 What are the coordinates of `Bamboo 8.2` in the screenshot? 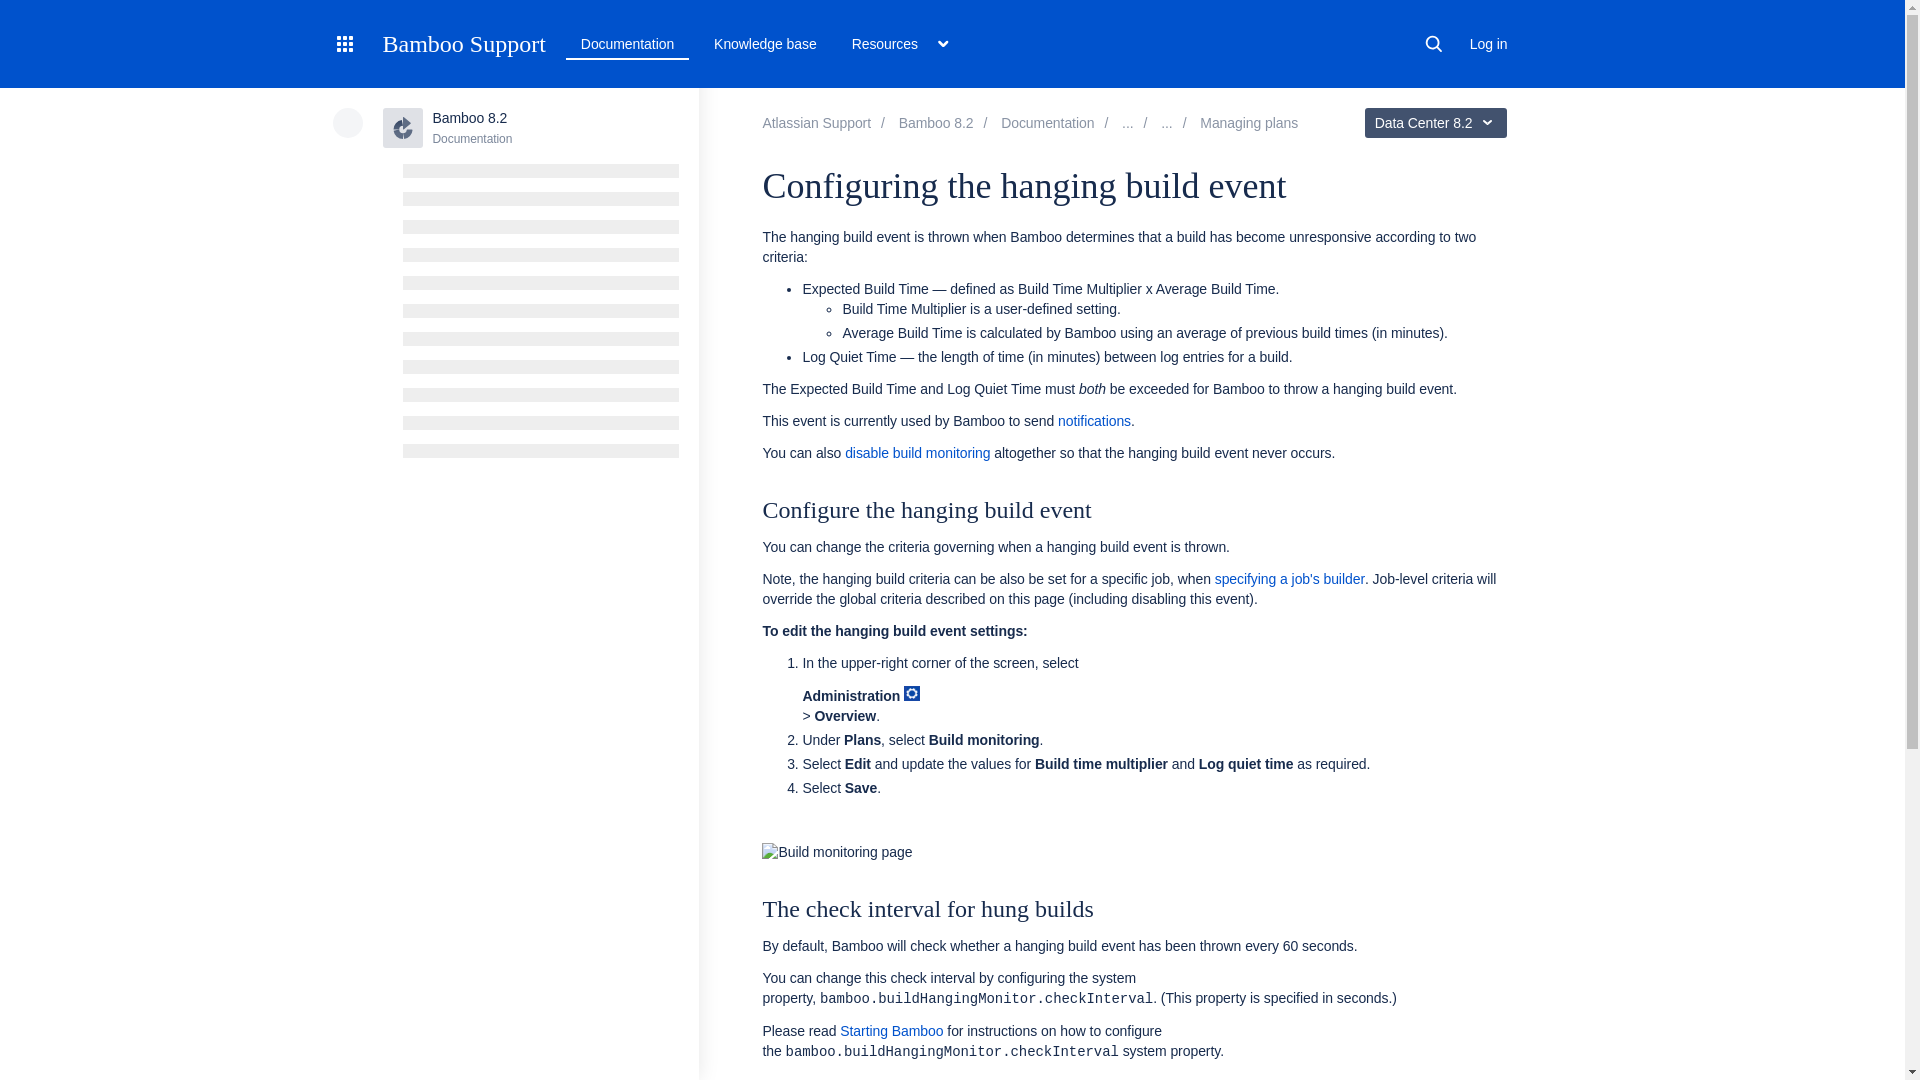 It's located at (1047, 122).